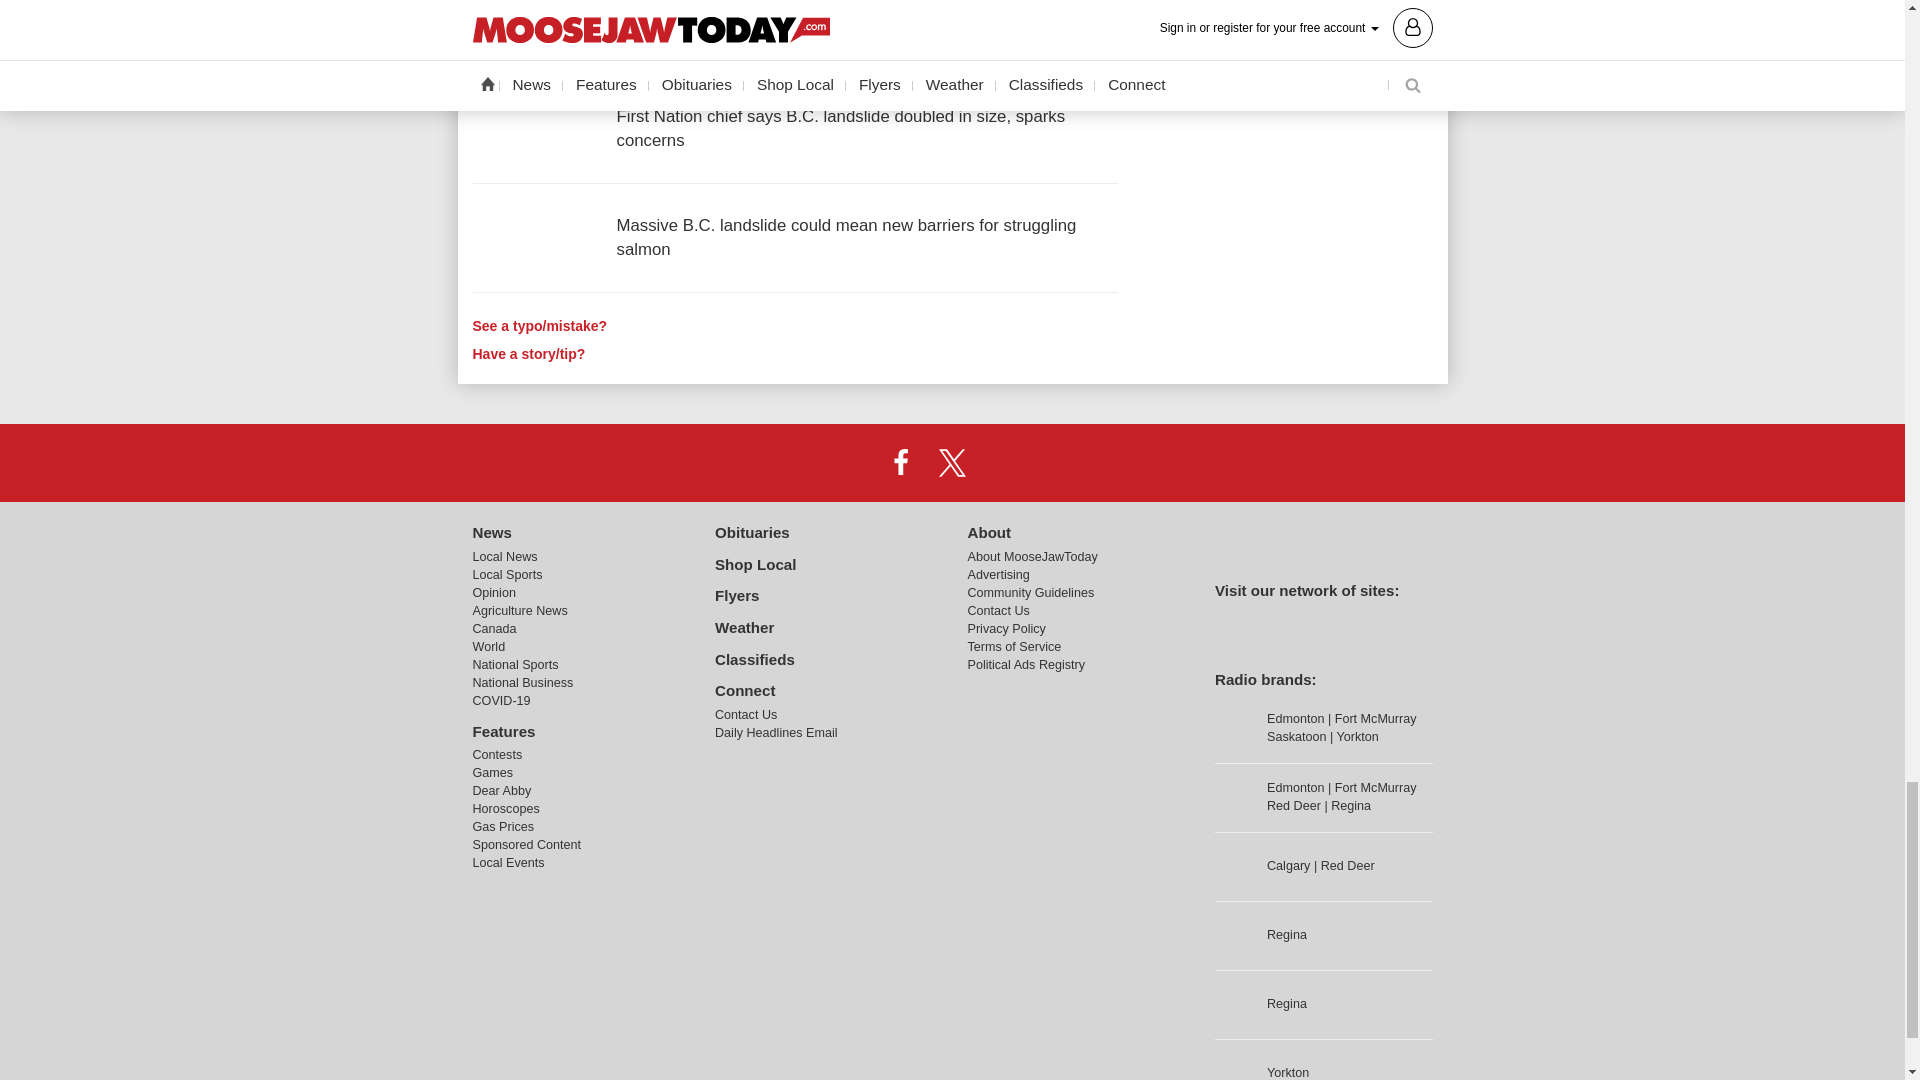 This screenshot has width=1920, height=1080. What do you see at coordinates (1003, 462) in the screenshot?
I see `Instagram` at bounding box center [1003, 462].